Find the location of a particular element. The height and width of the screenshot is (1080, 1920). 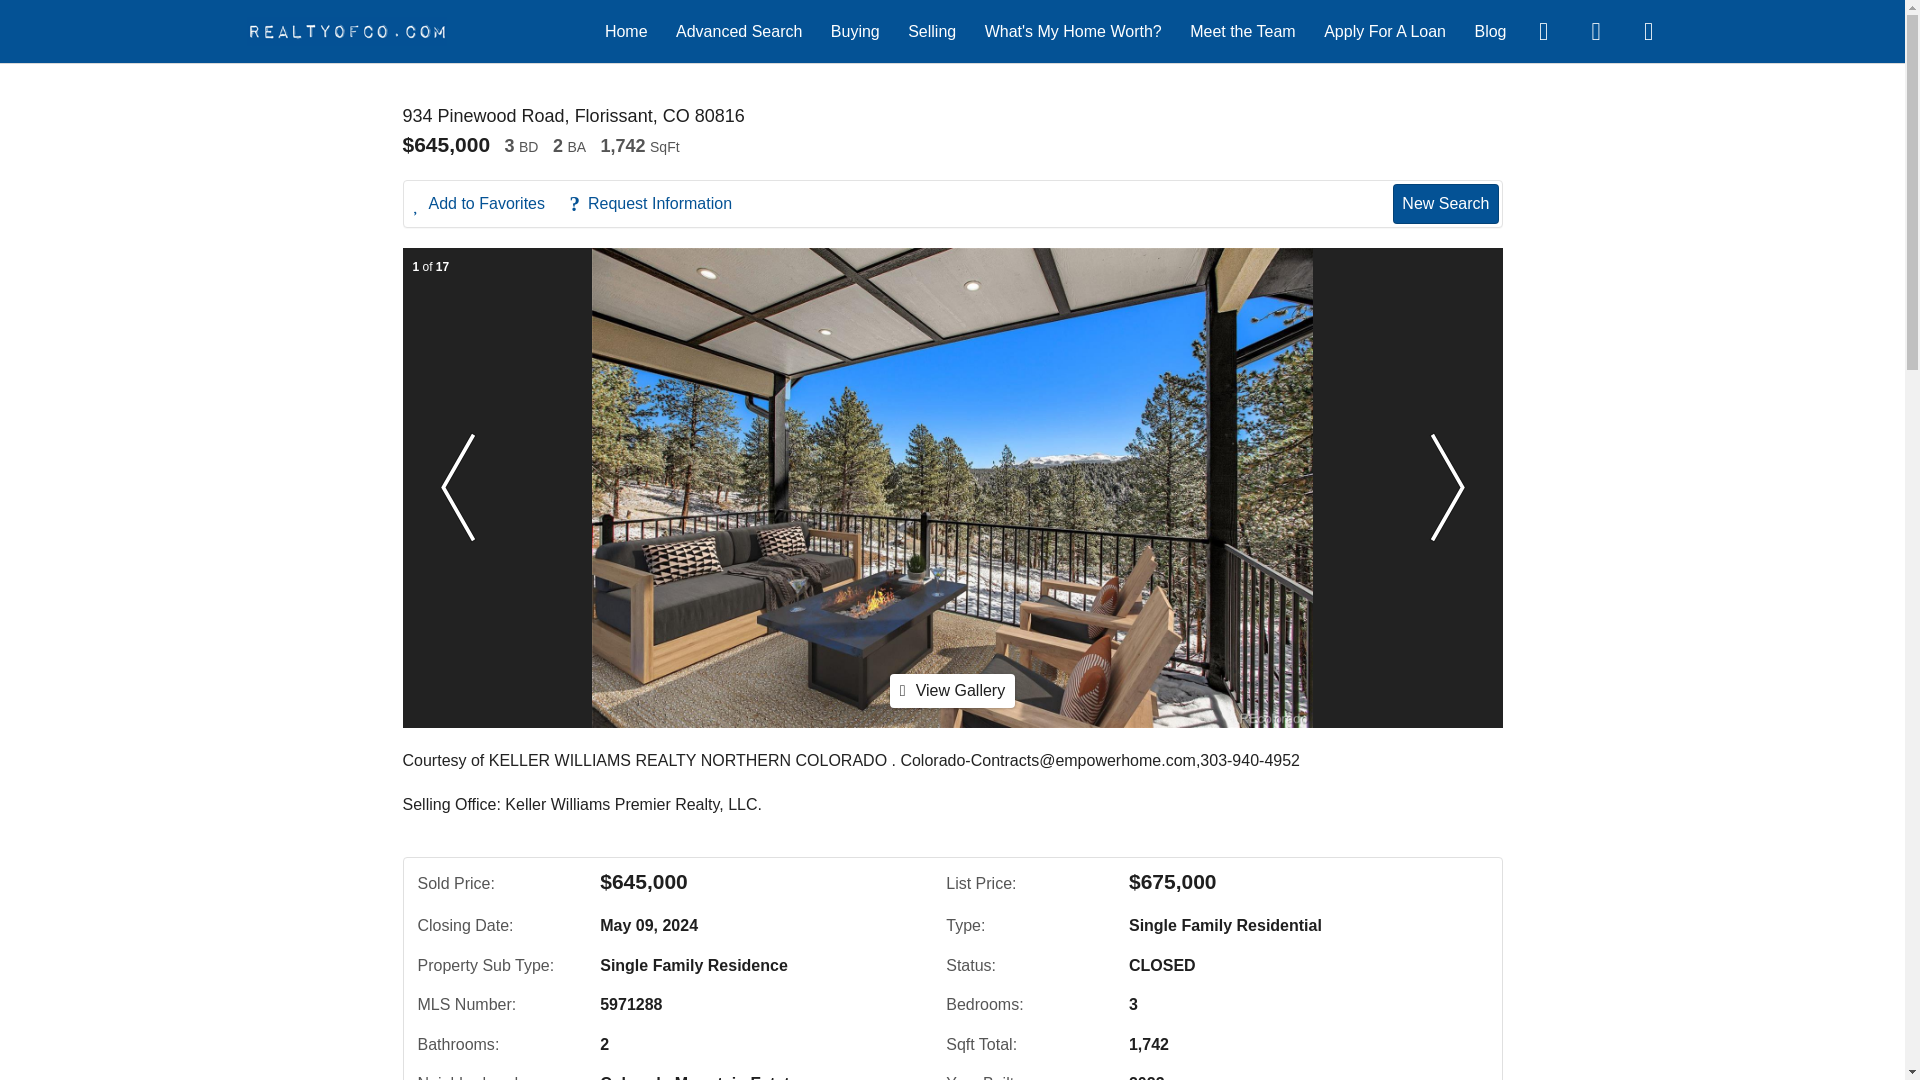

Home is located at coordinates (626, 30).